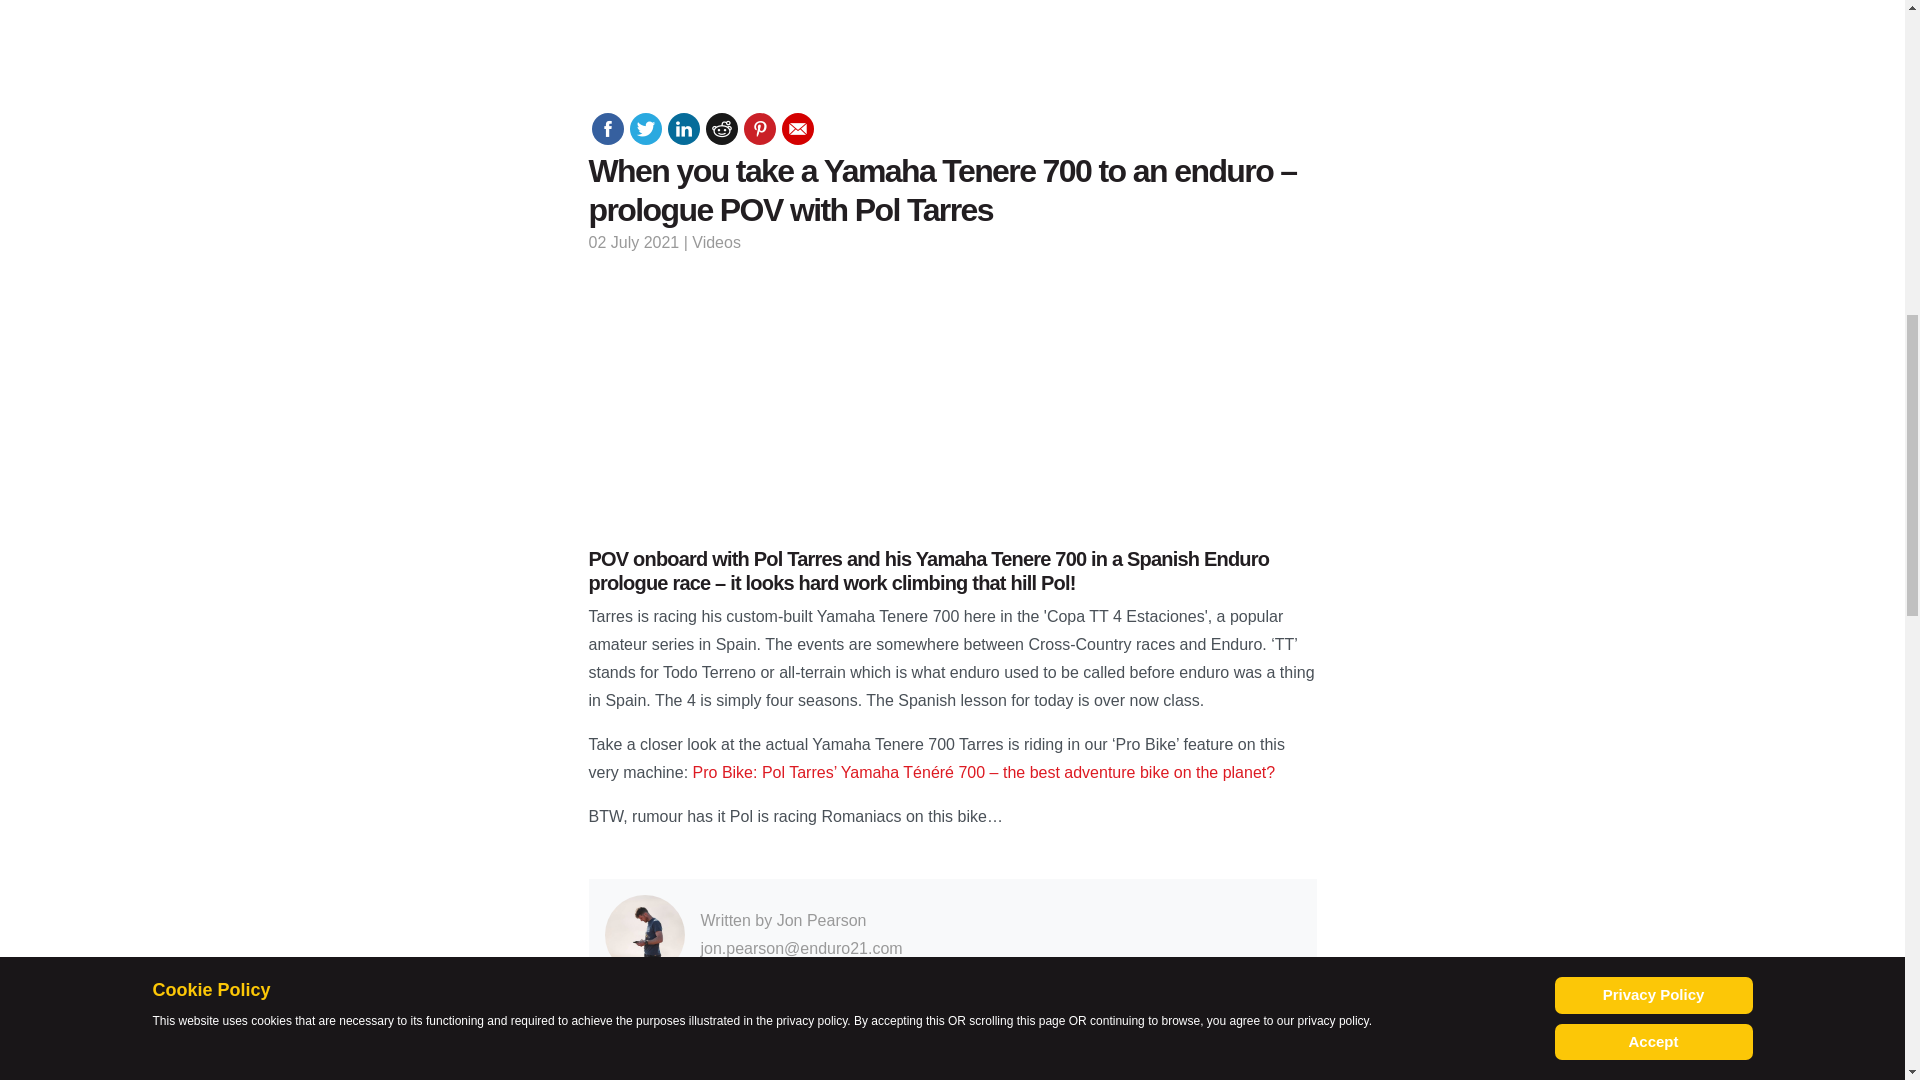  I want to click on Recommend this page, so click(798, 128).